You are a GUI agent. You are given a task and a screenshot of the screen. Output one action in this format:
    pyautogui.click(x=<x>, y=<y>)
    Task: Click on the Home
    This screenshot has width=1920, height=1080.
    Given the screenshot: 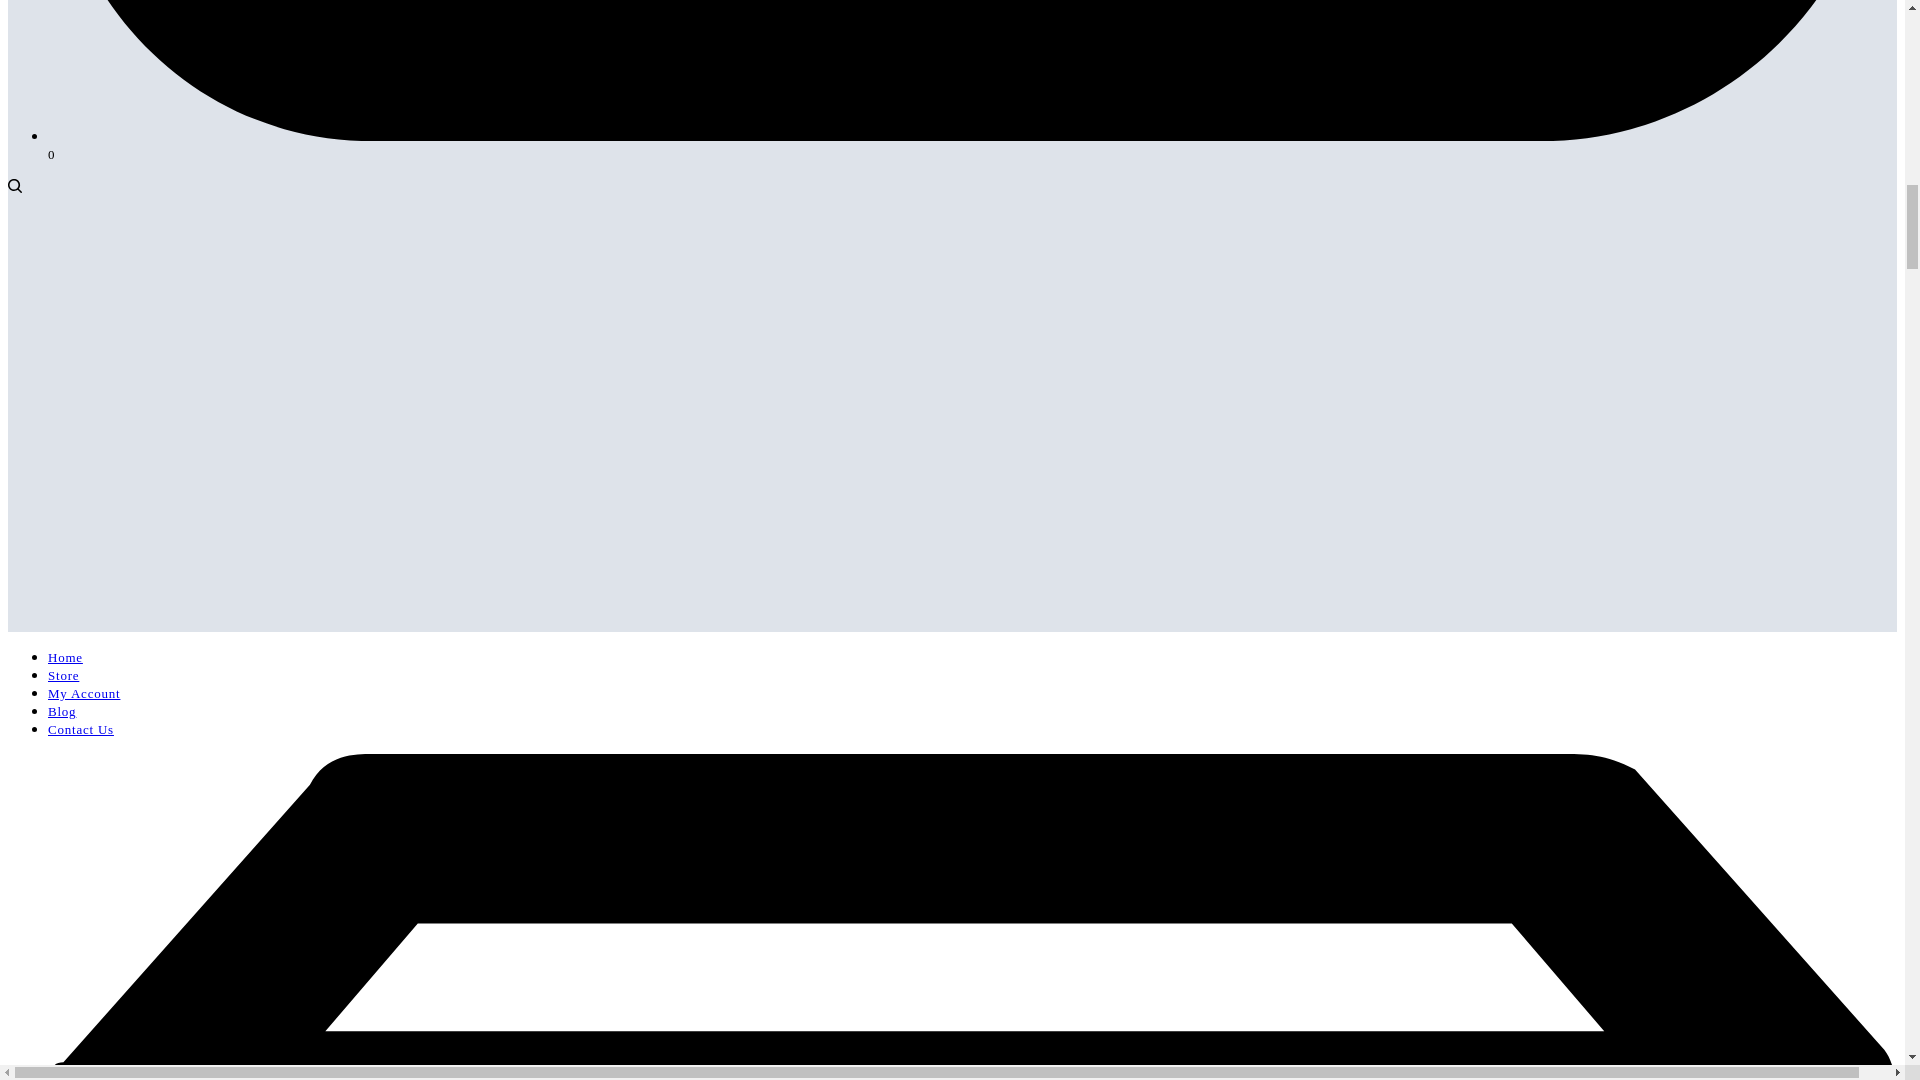 What is the action you would take?
    pyautogui.click(x=65, y=658)
    